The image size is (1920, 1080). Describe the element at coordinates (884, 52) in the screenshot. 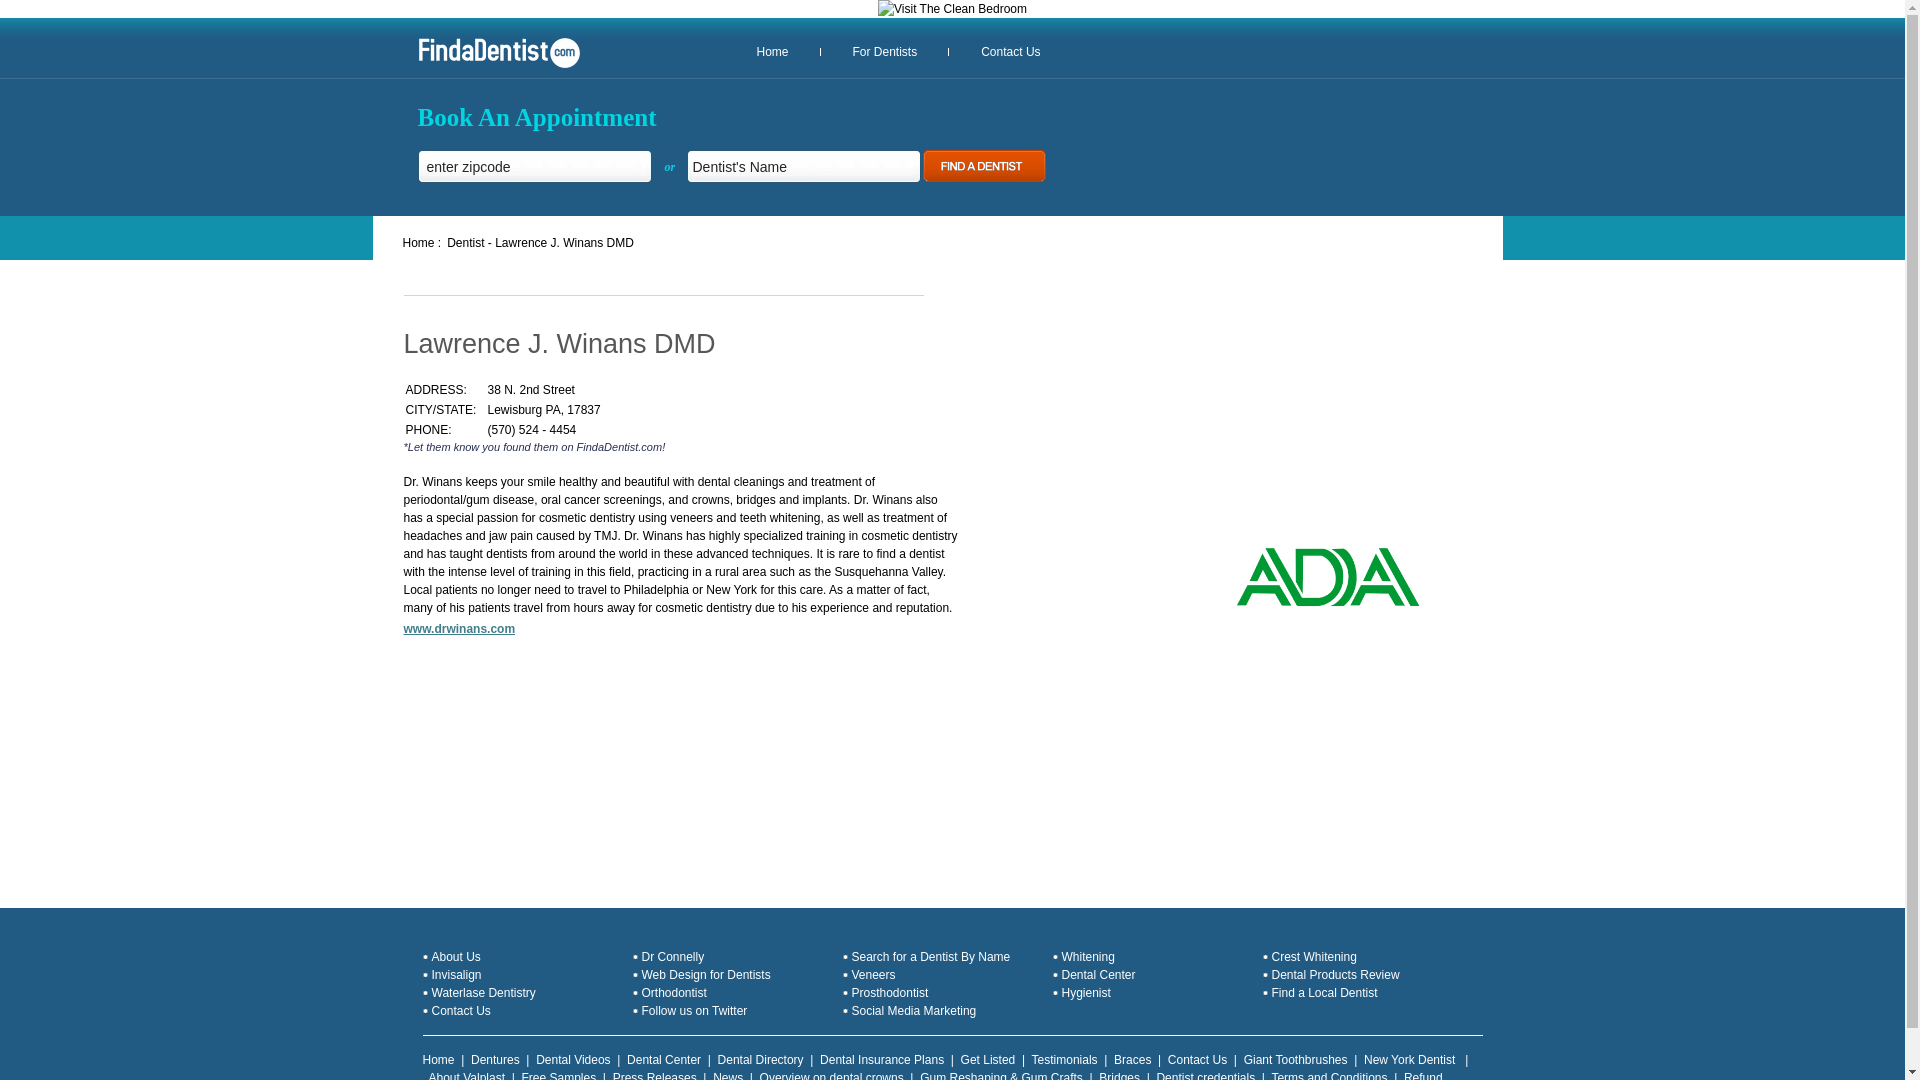

I see `For Dentists` at that location.